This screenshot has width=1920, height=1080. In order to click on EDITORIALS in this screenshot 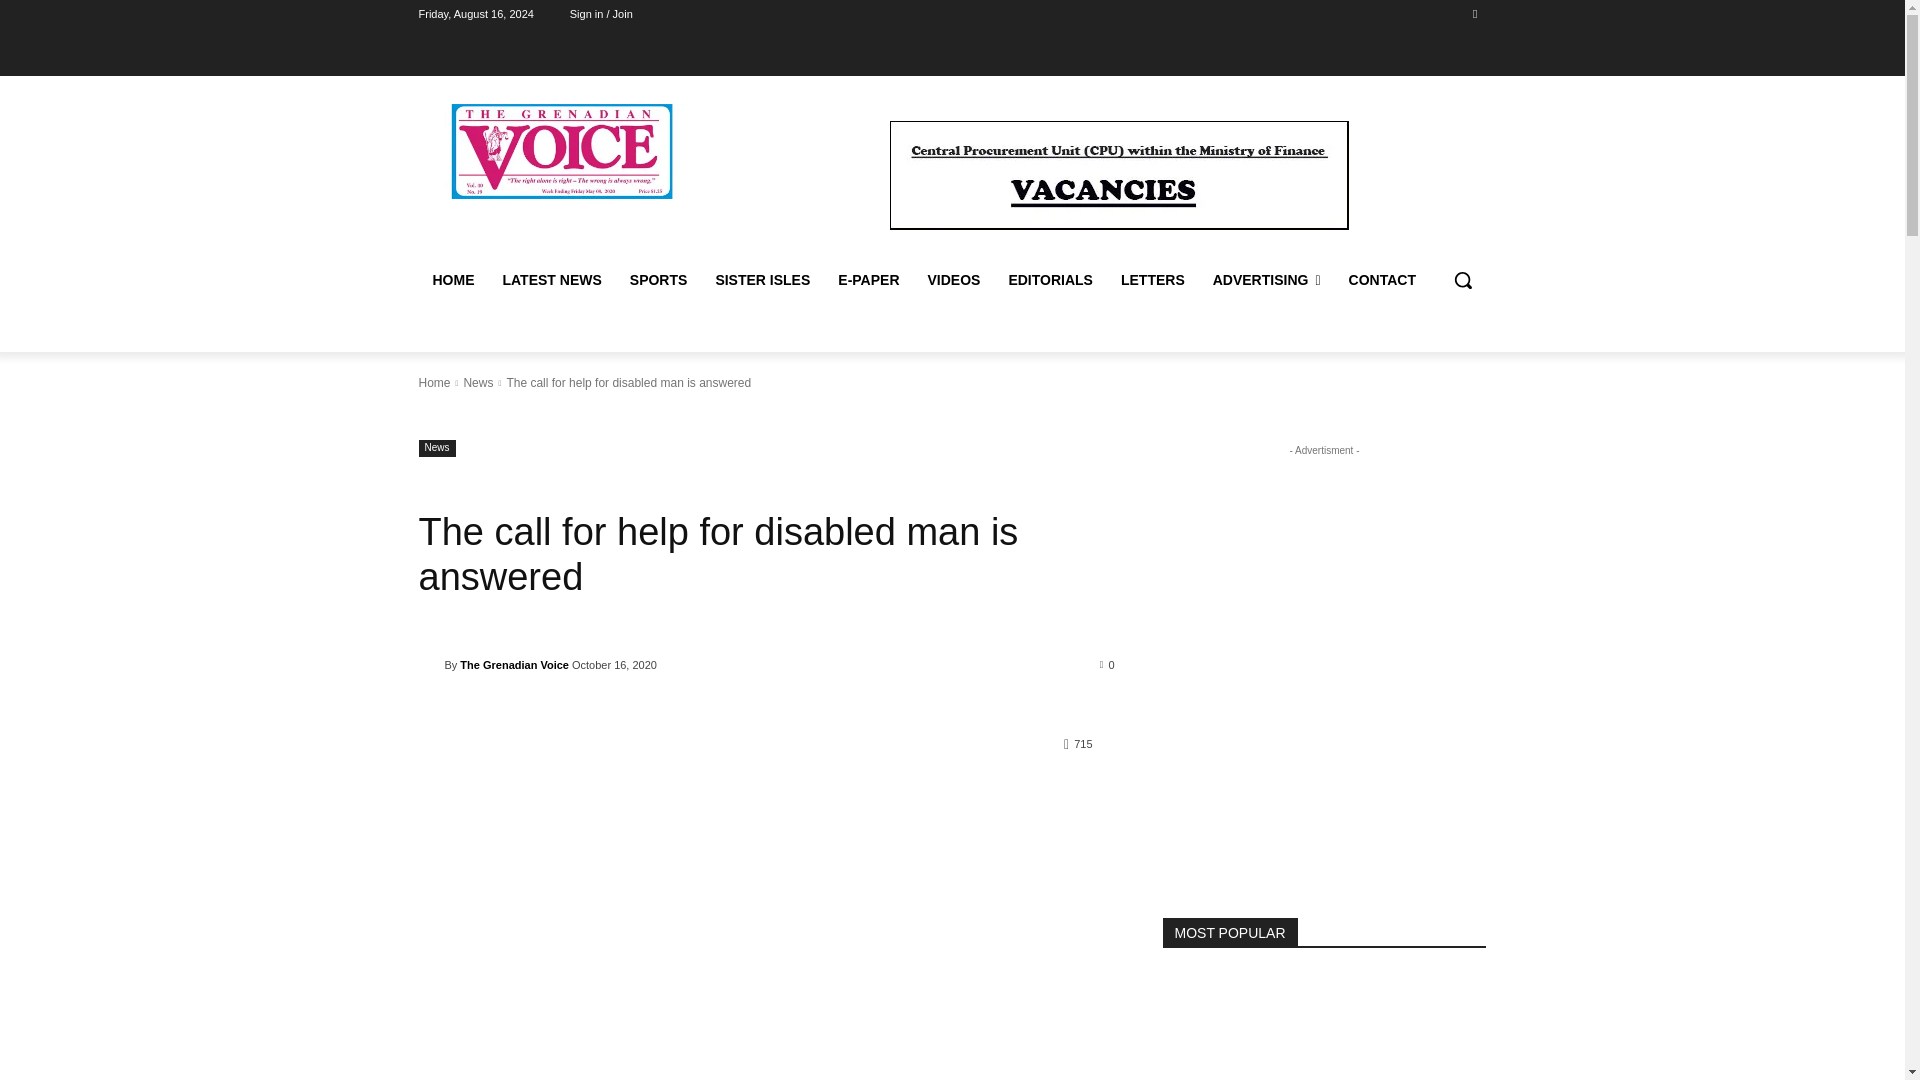, I will do `click(1050, 279)`.